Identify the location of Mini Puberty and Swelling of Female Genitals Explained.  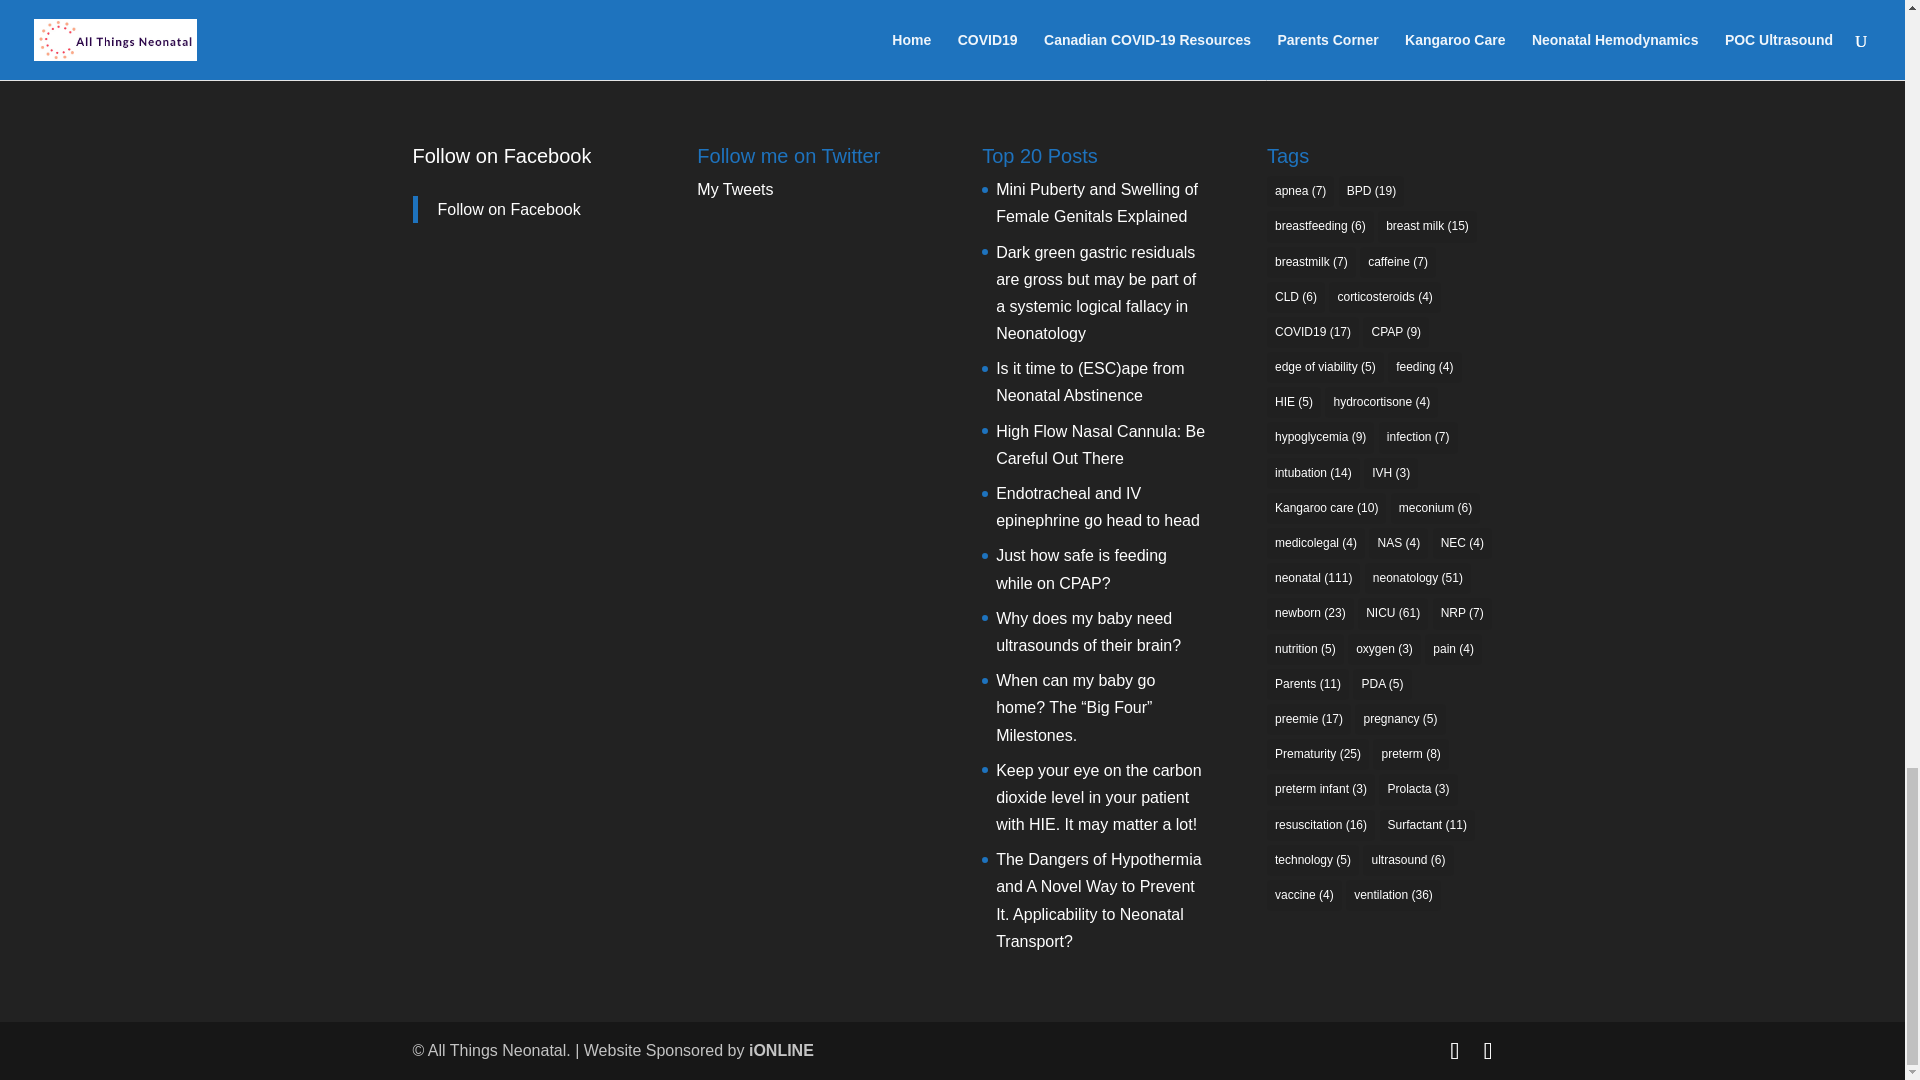
(1097, 202).